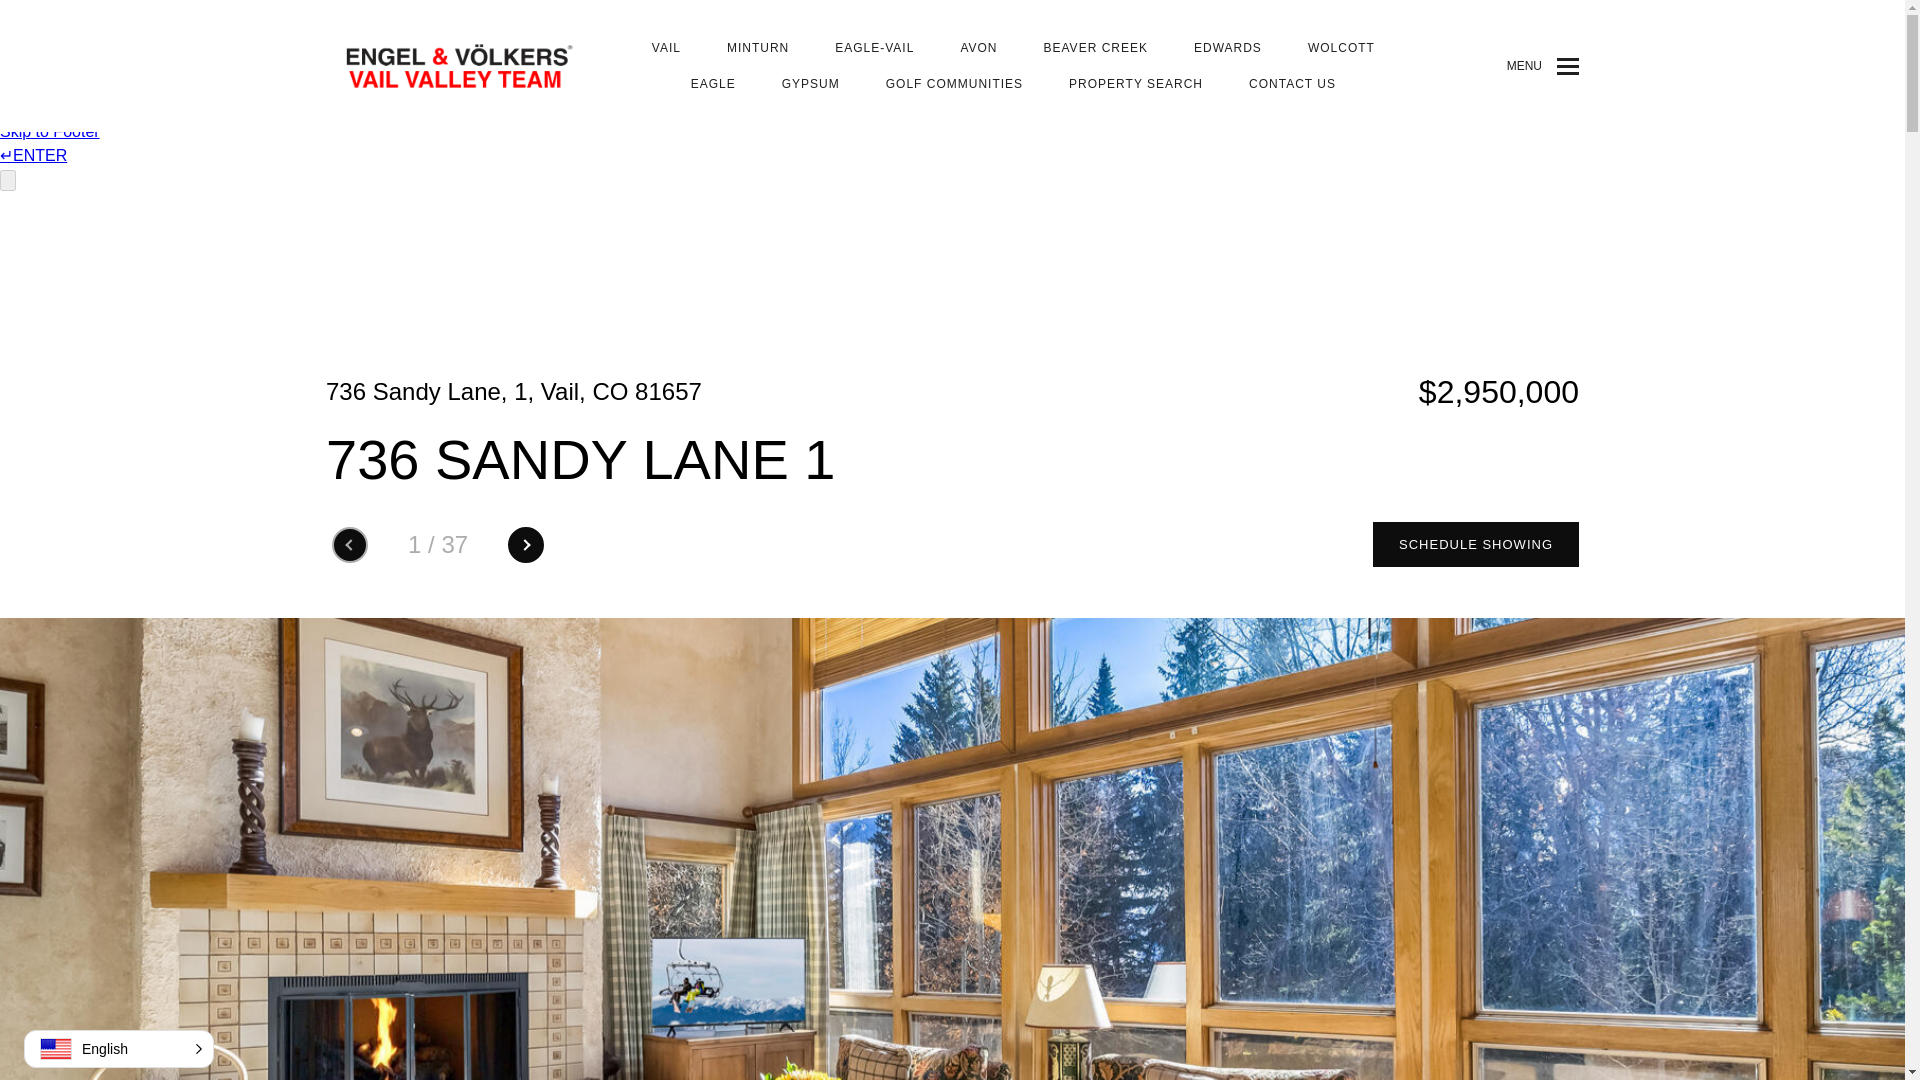 The height and width of the screenshot is (1080, 1920). I want to click on PROPERTY SEARCH, so click(1136, 83).